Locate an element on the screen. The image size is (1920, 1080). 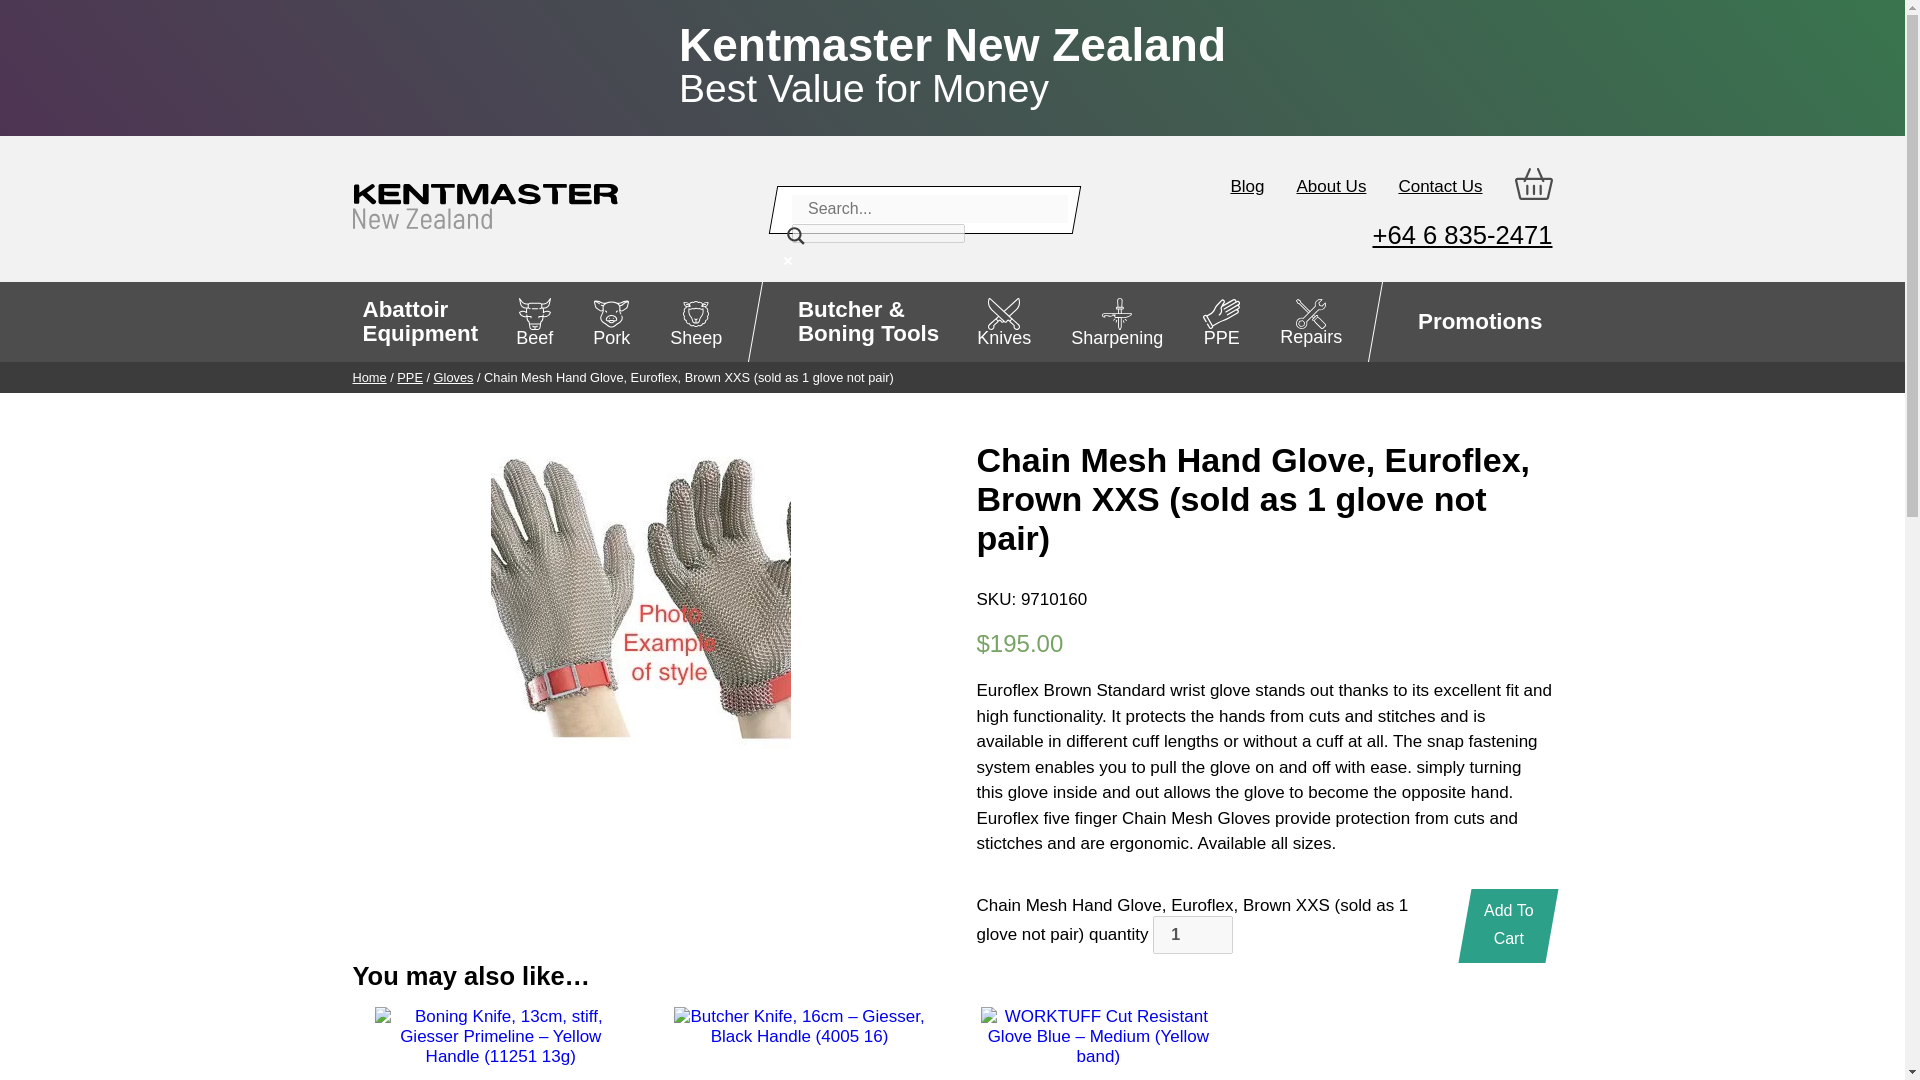
Butcher knives is located at coordinates (1004, 321).